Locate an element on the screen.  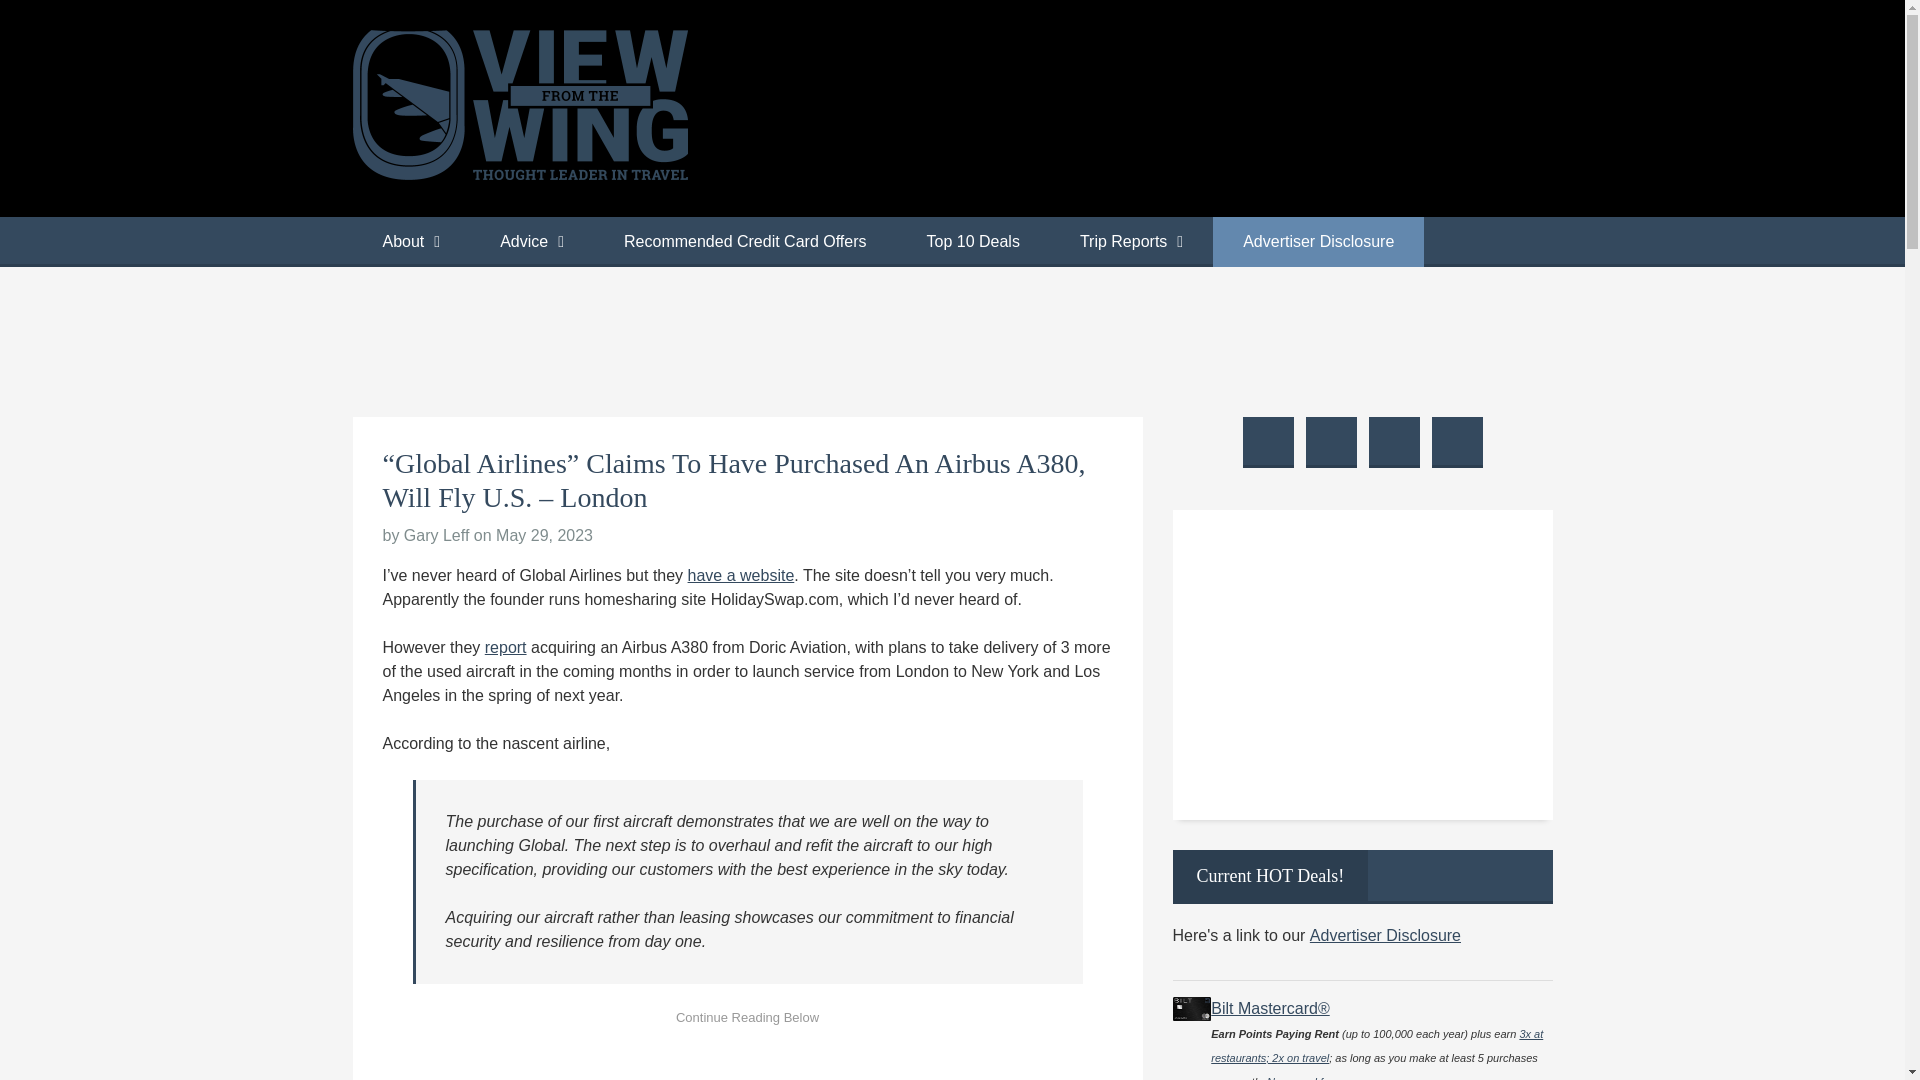
Trip Reports is located at coordinates (1132, 242).